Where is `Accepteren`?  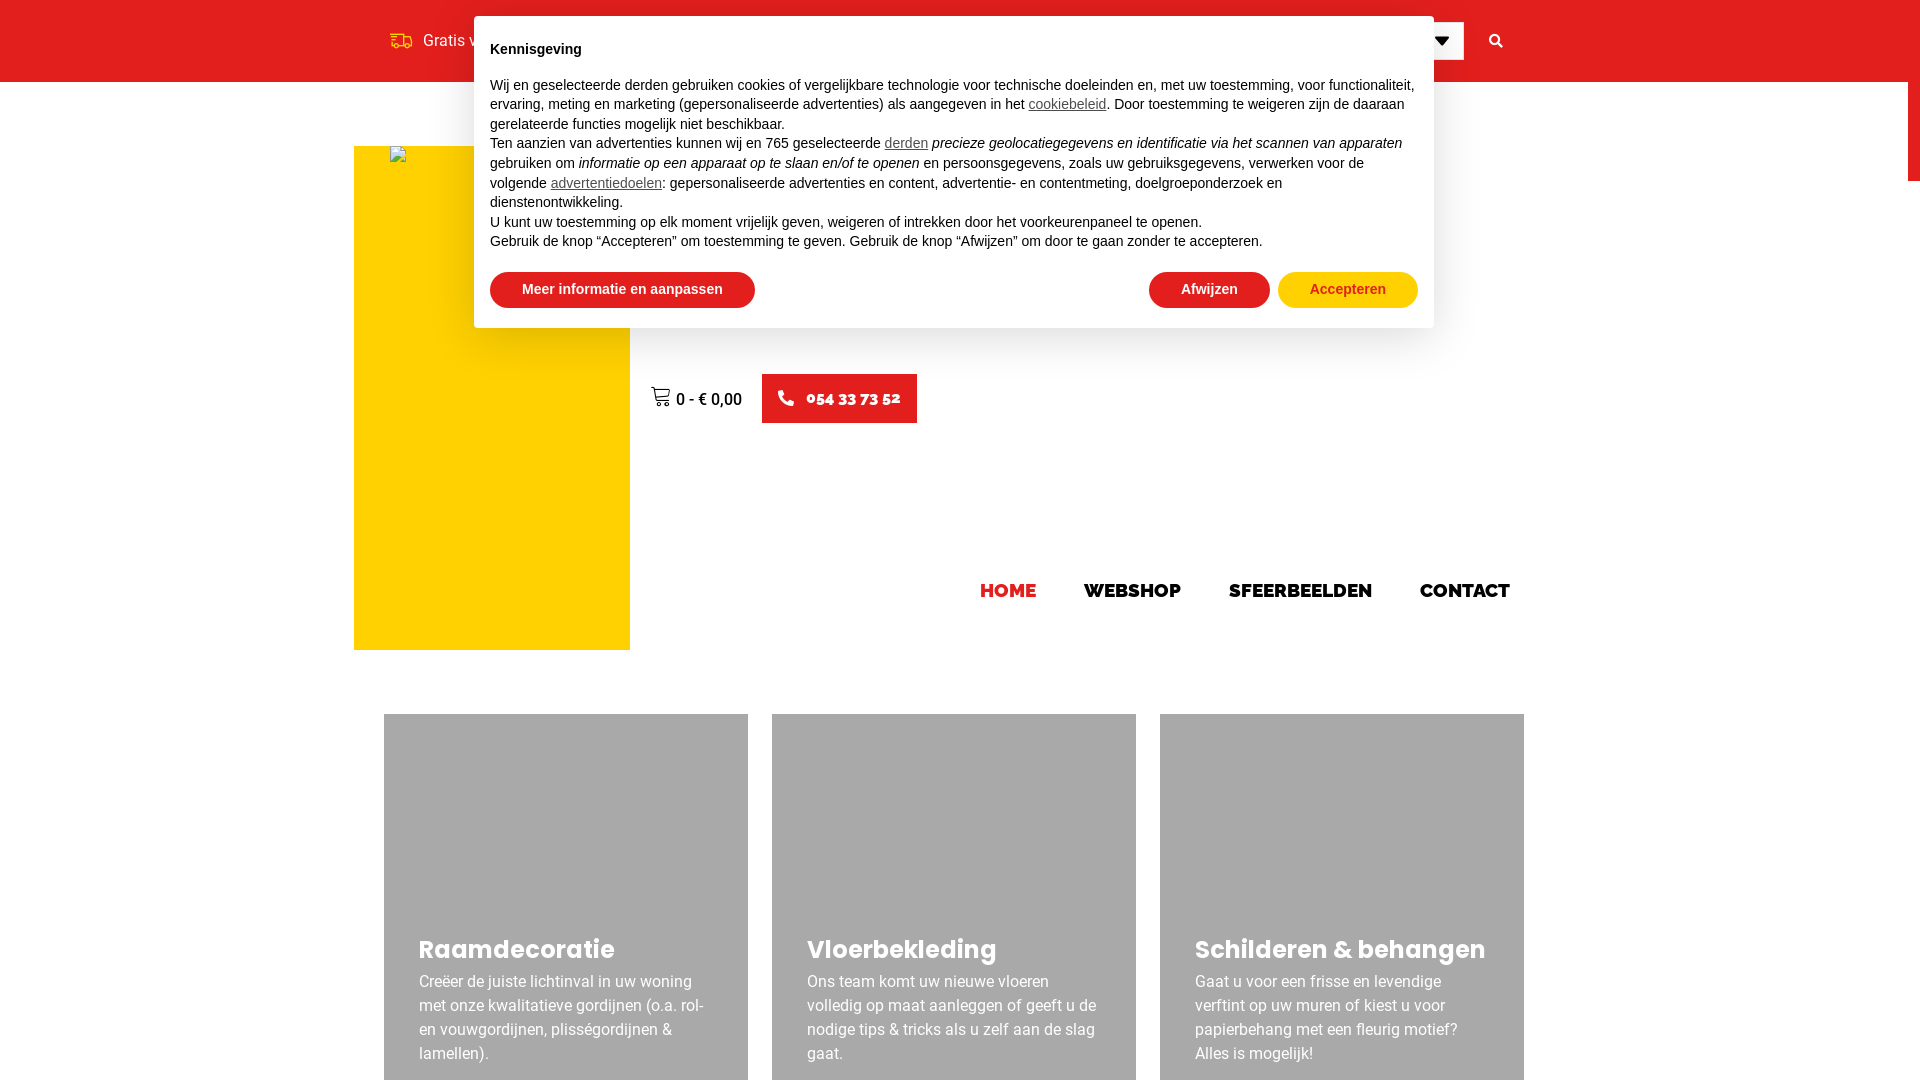
Accepteren is located at coordinates (1348, 290).